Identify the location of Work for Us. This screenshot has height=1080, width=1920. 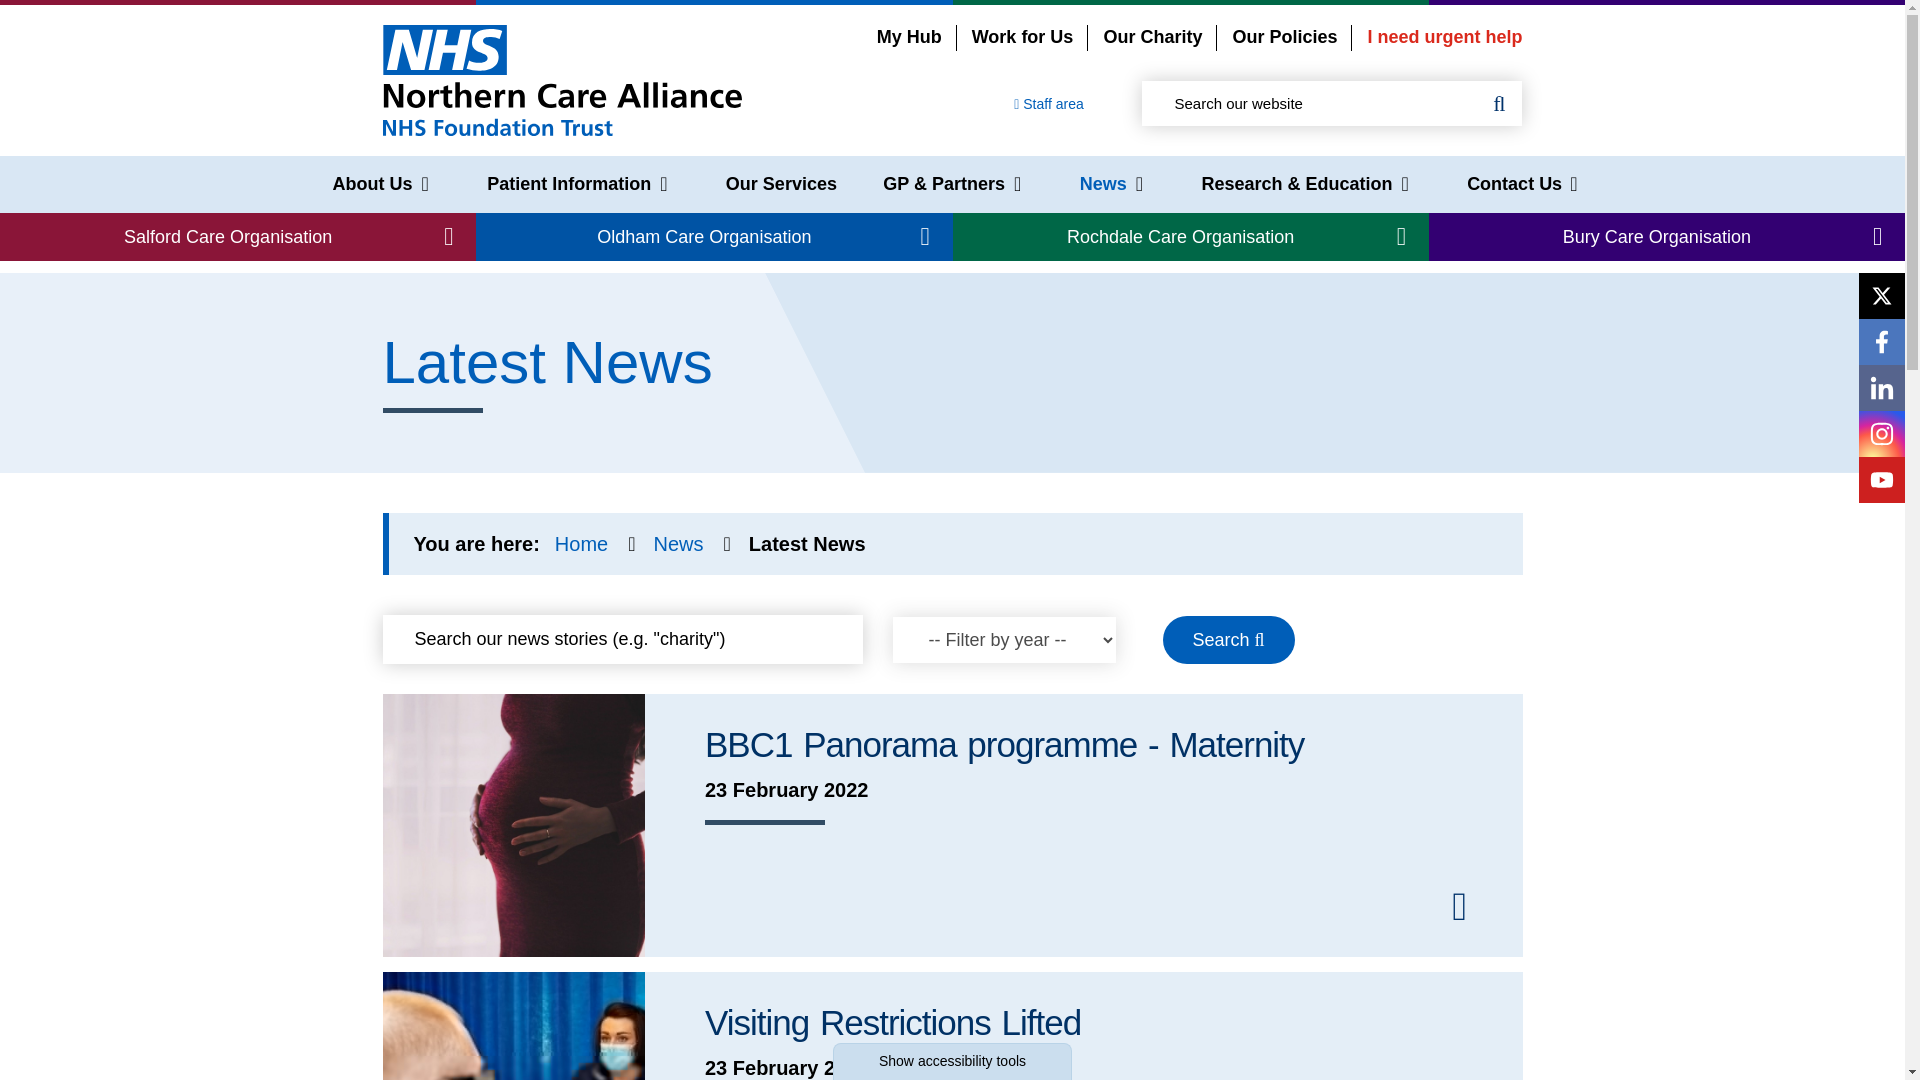
(1022, 37).